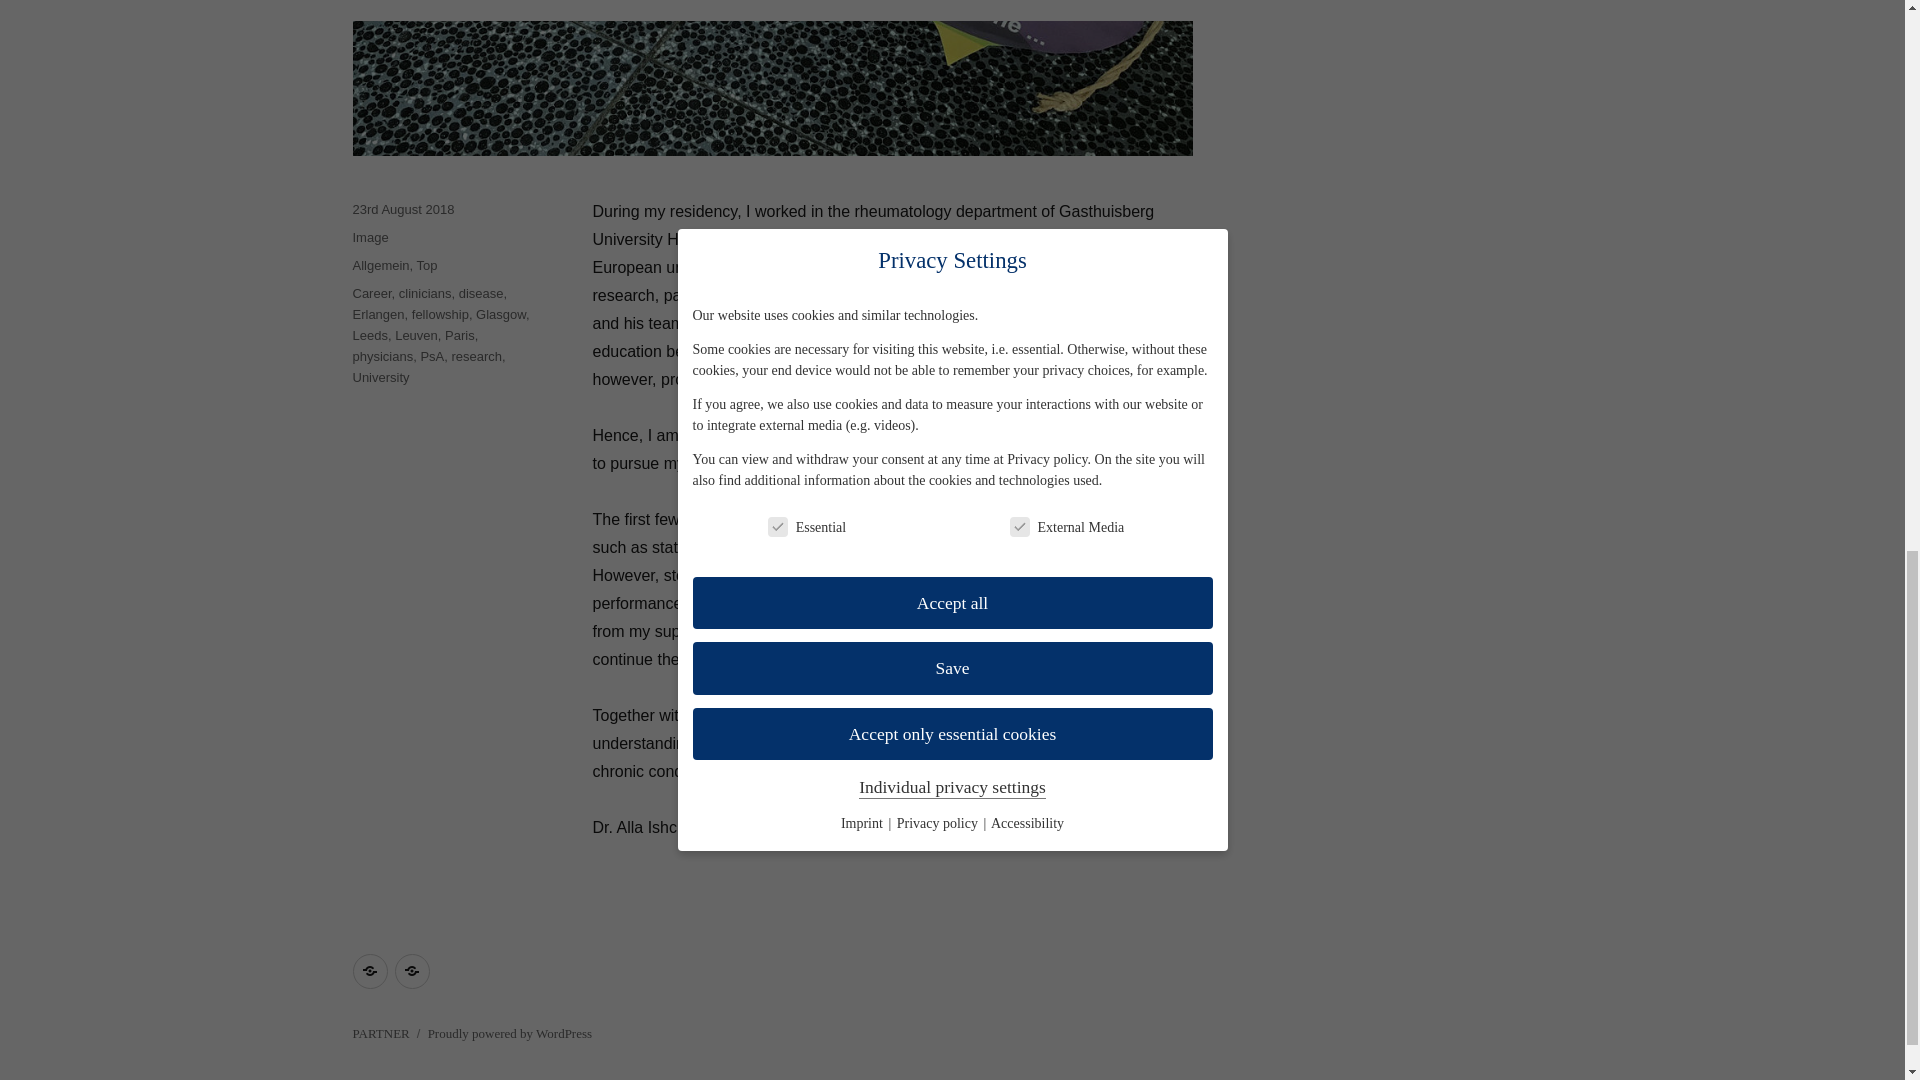 The width and height of the screenshot is (1920, 1080). Describe the element at coordinates (380, 266) in the screenshot. I see `Allgemein` at that location.